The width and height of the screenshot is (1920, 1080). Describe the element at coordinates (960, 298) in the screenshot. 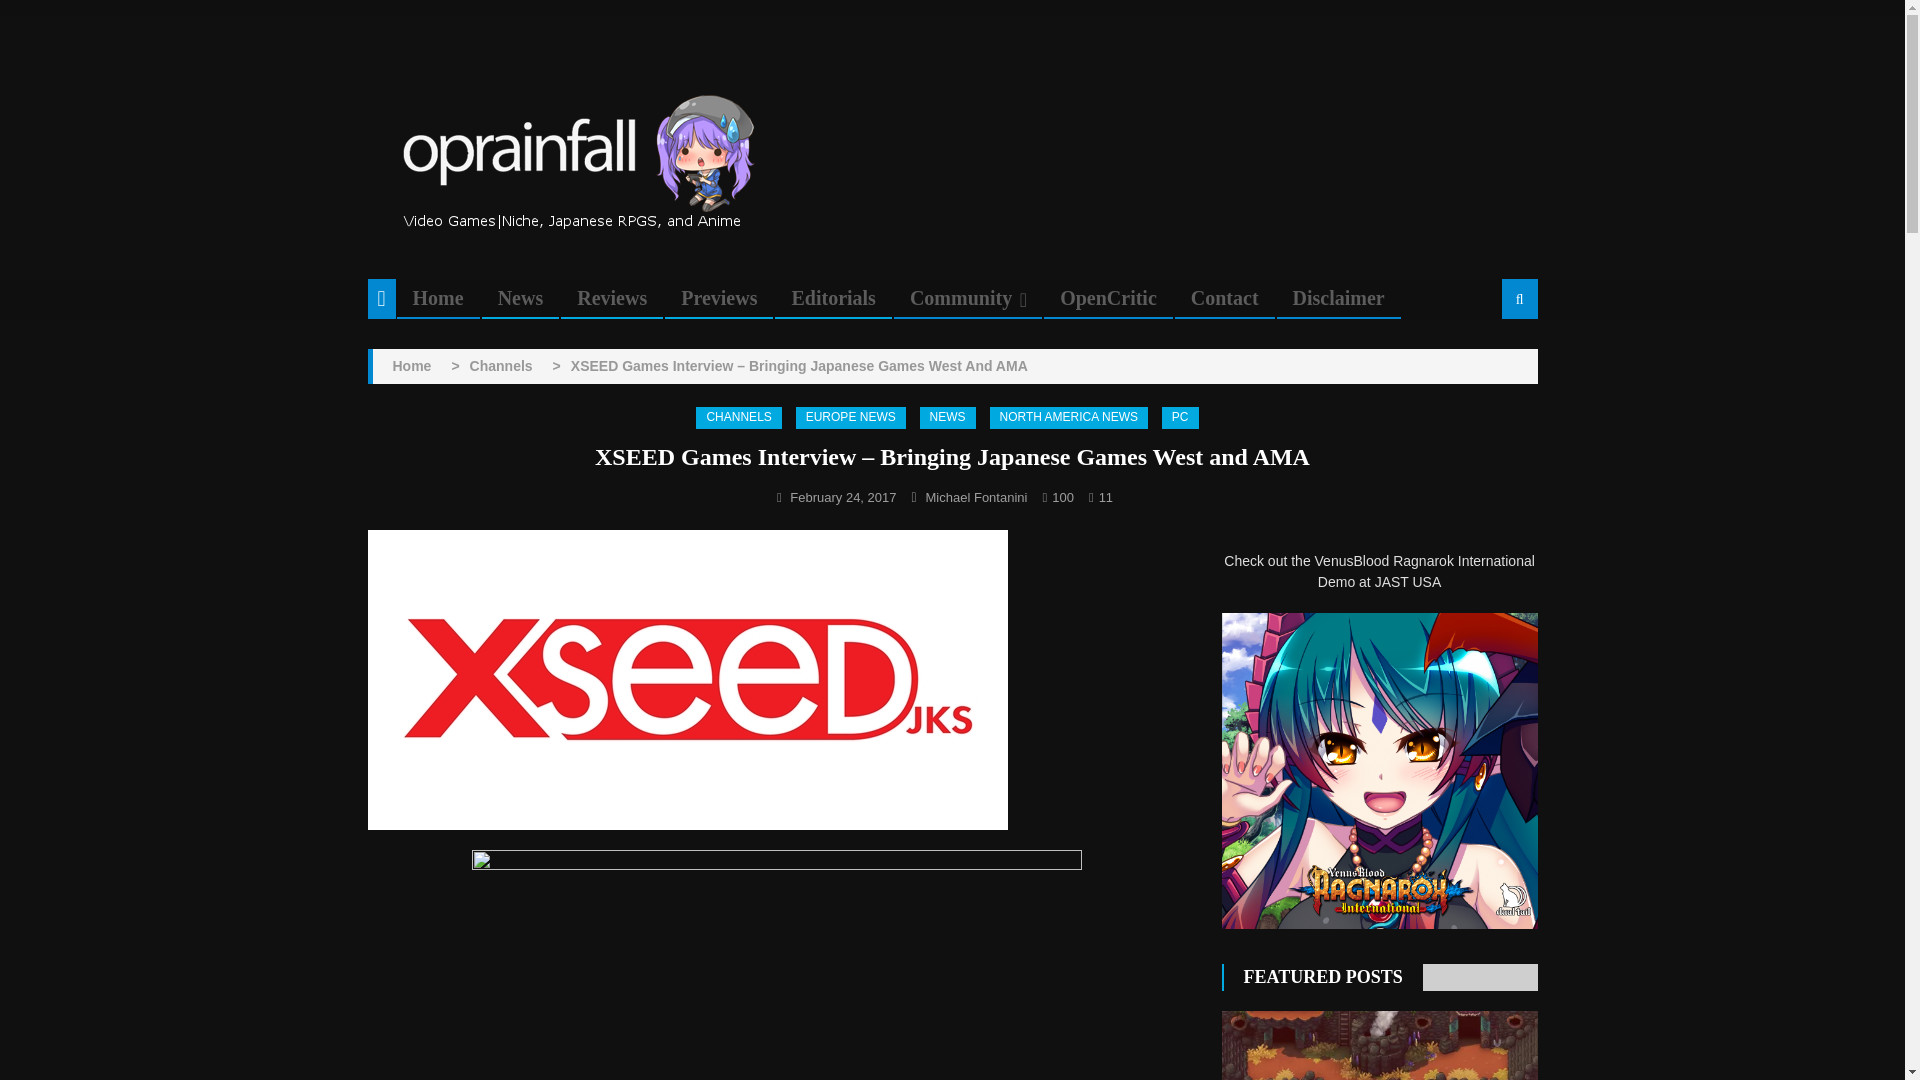

I see `Community` at that location.